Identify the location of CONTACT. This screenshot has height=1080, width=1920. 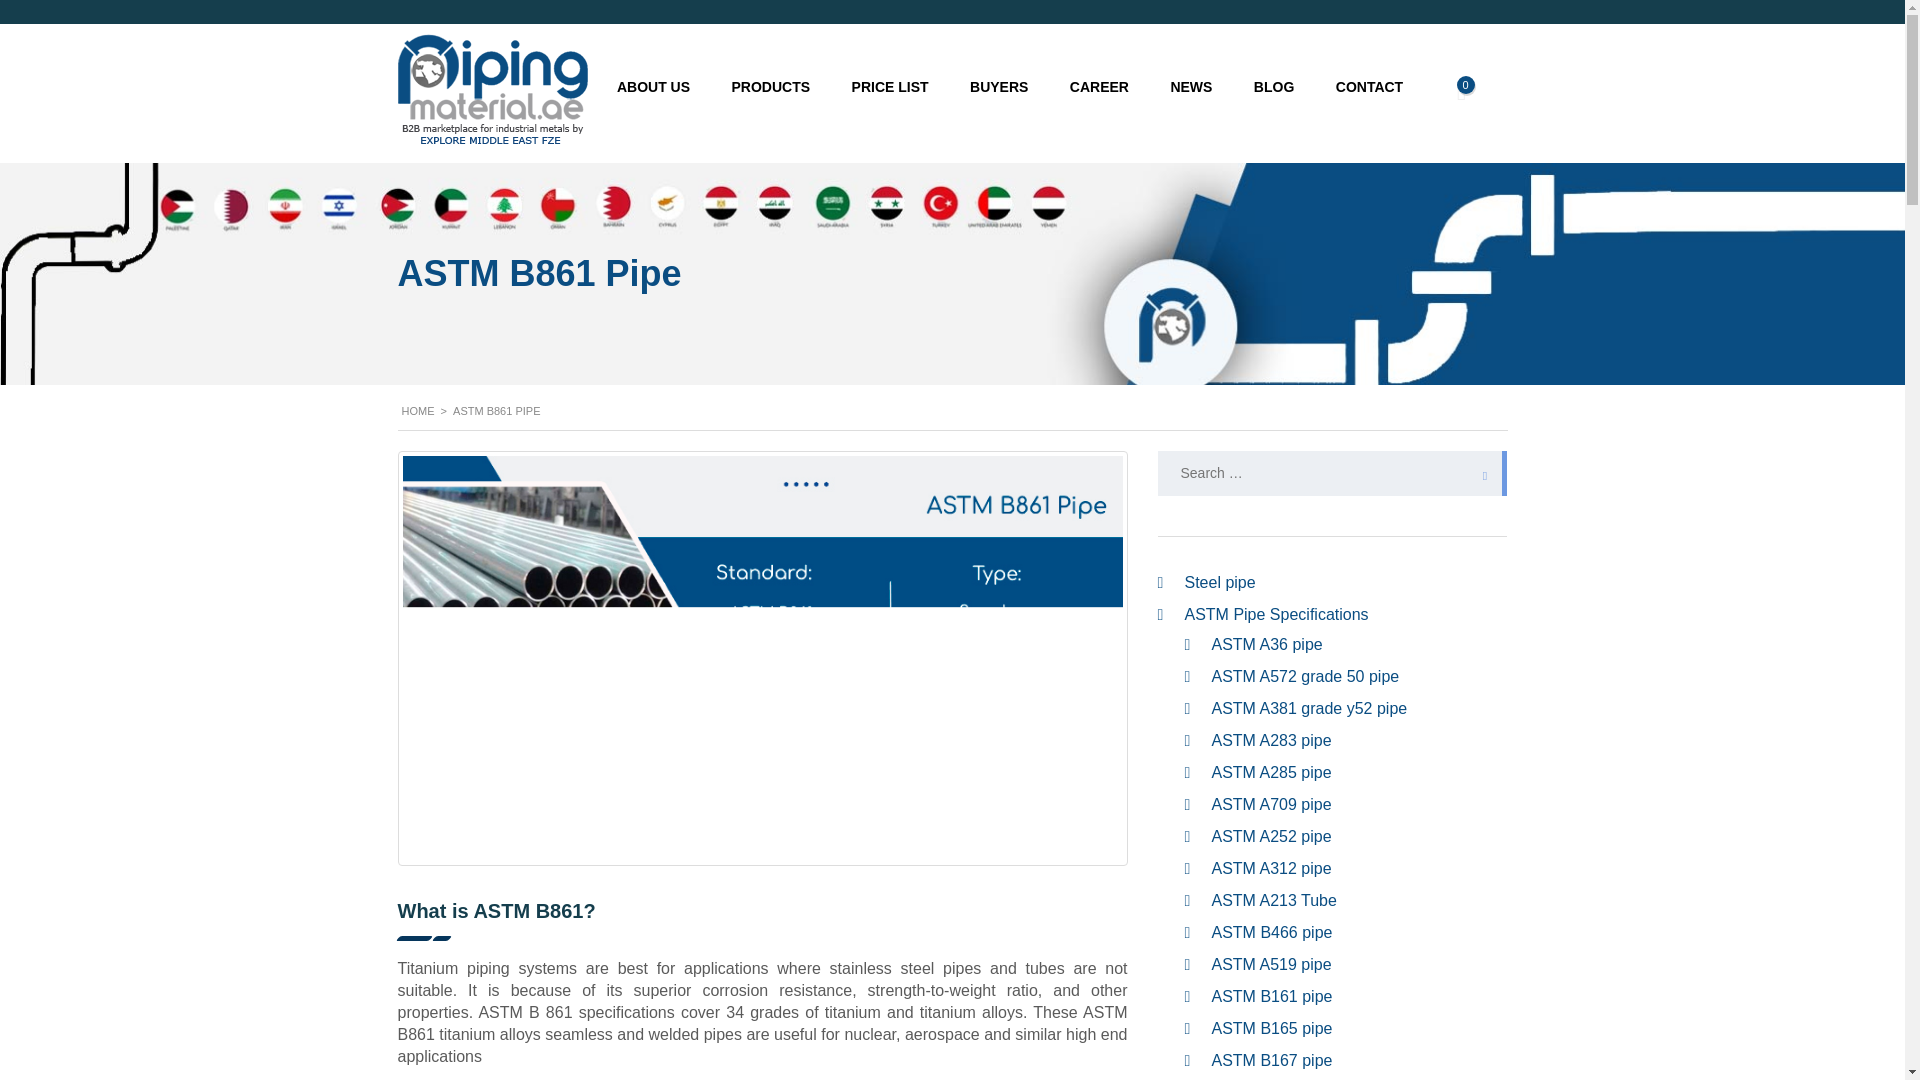
(1370, 86).